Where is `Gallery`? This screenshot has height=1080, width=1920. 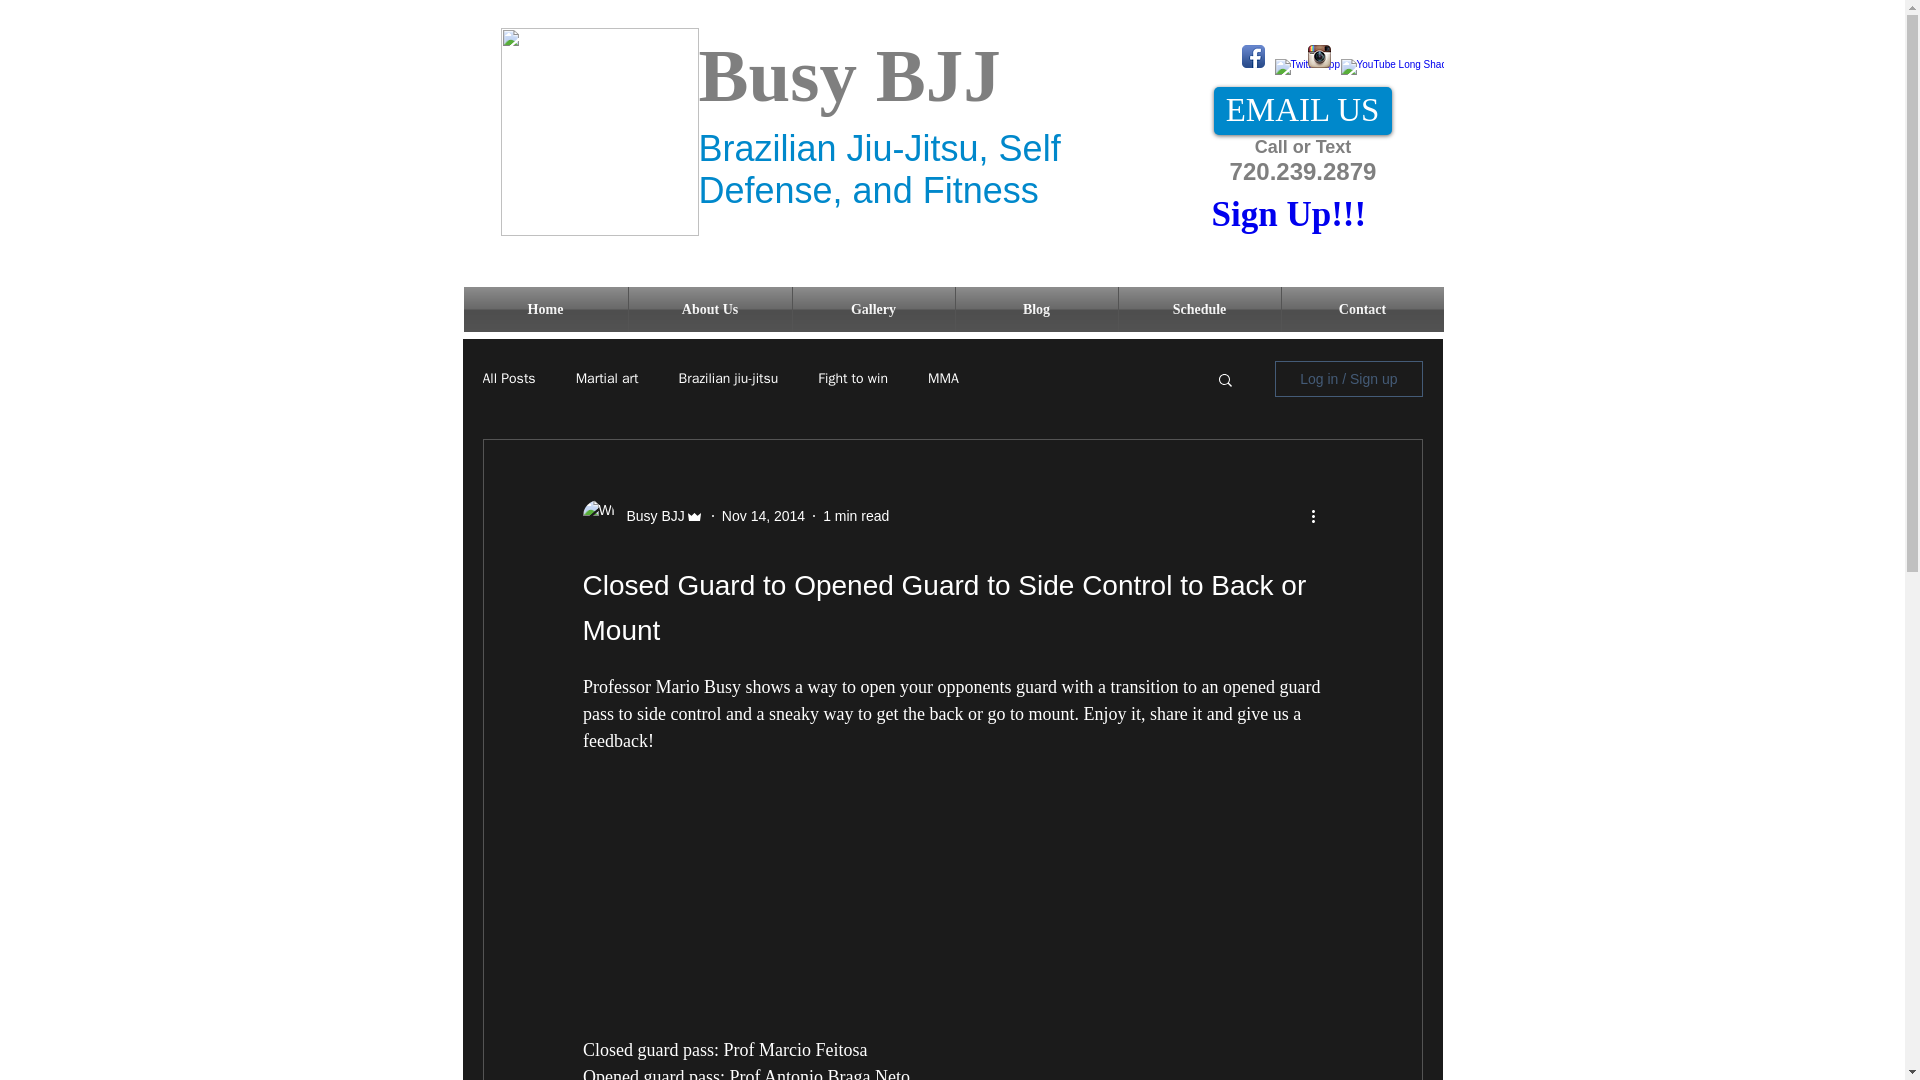
Gallery is located at coordinates (872, 309).